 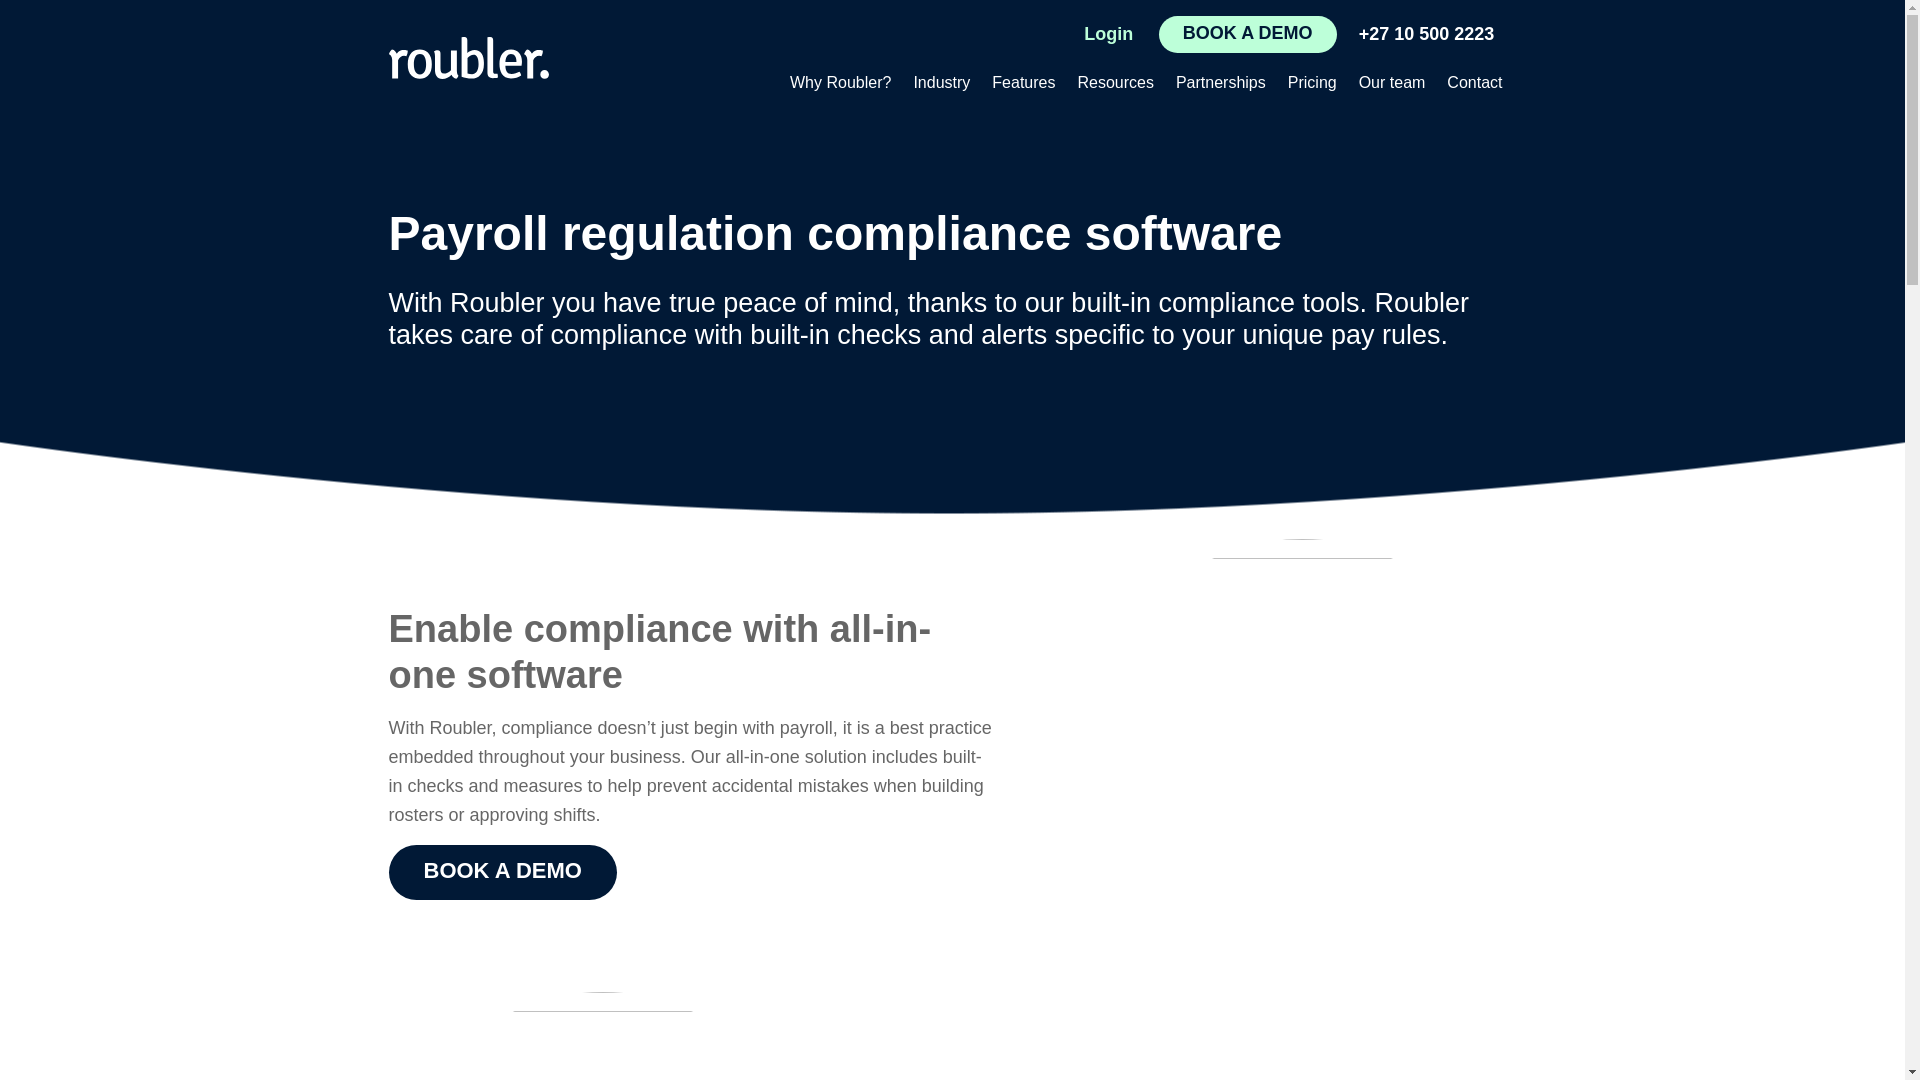 What do you see at coordinates (1023, 84) in the screenshot?
I see `Features` at bounding box center [1023, 84].